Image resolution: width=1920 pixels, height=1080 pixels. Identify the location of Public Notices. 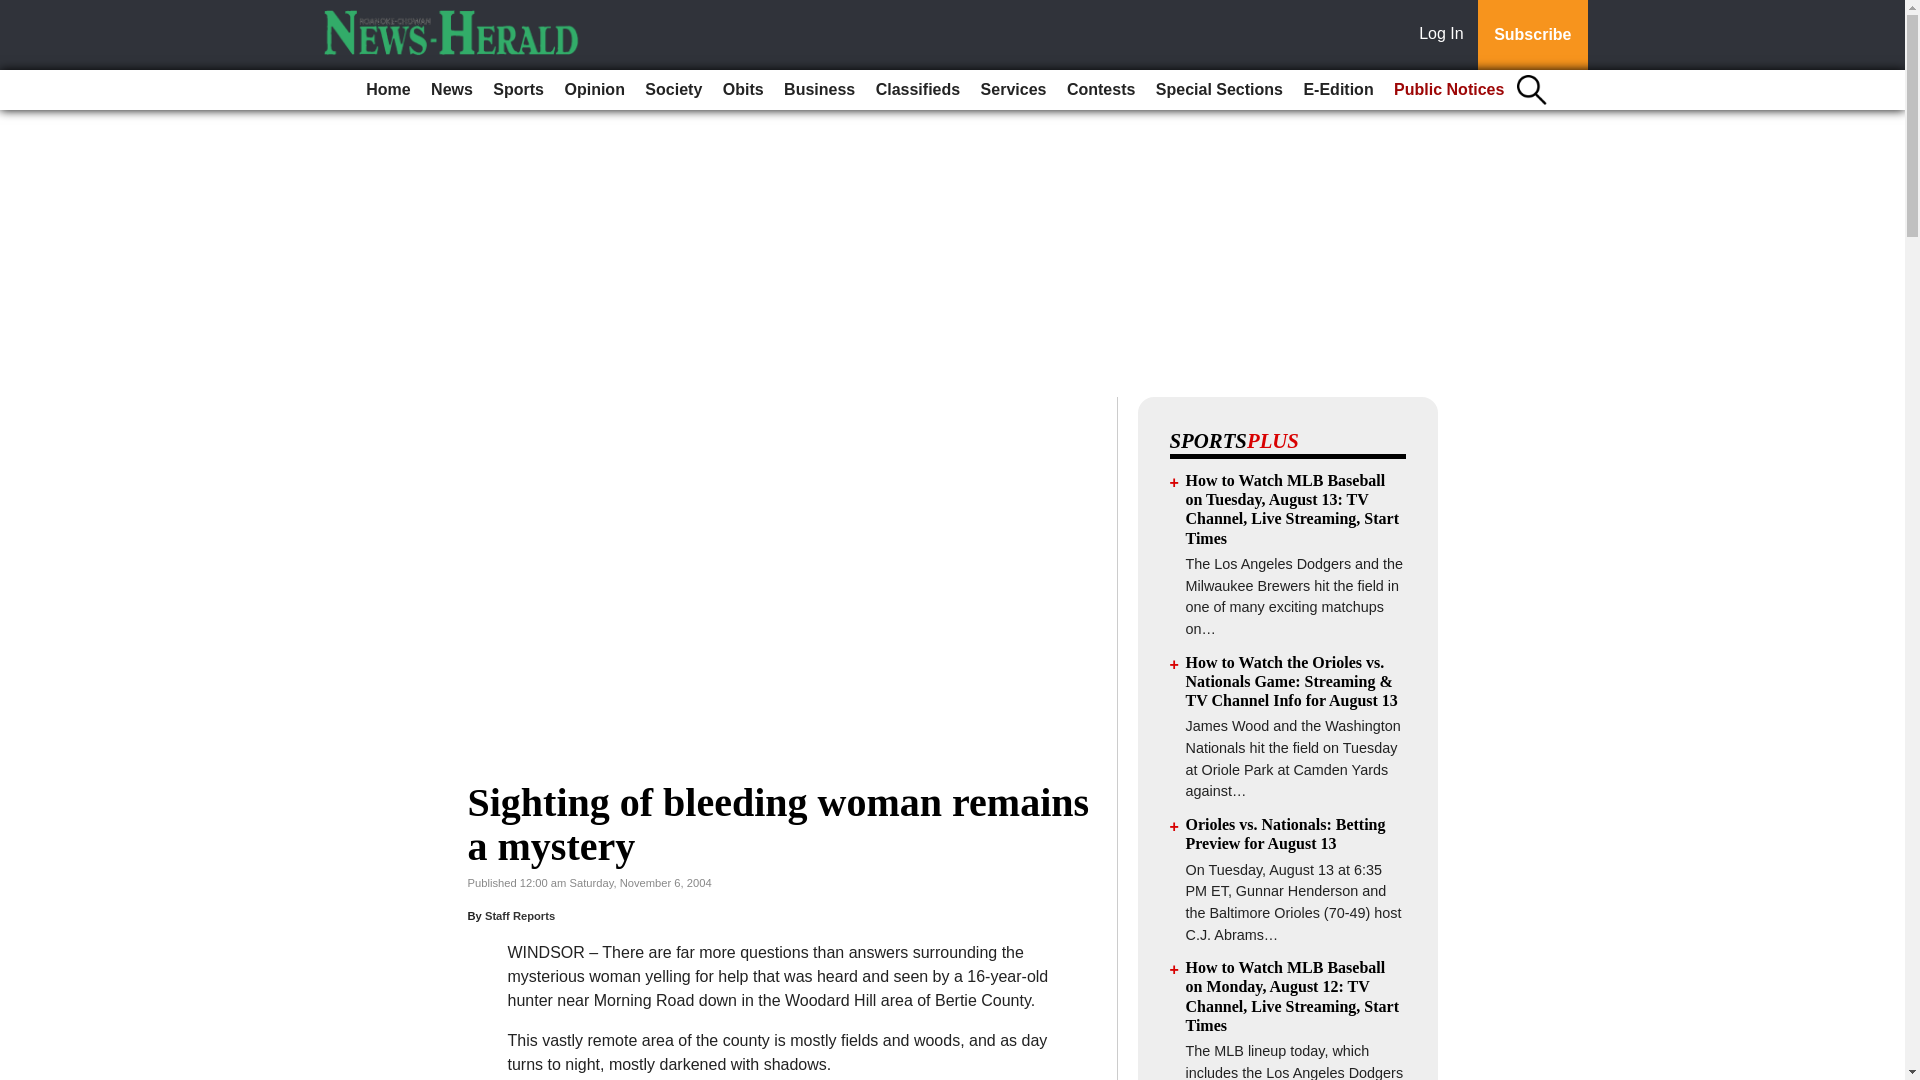
(1449, 90).